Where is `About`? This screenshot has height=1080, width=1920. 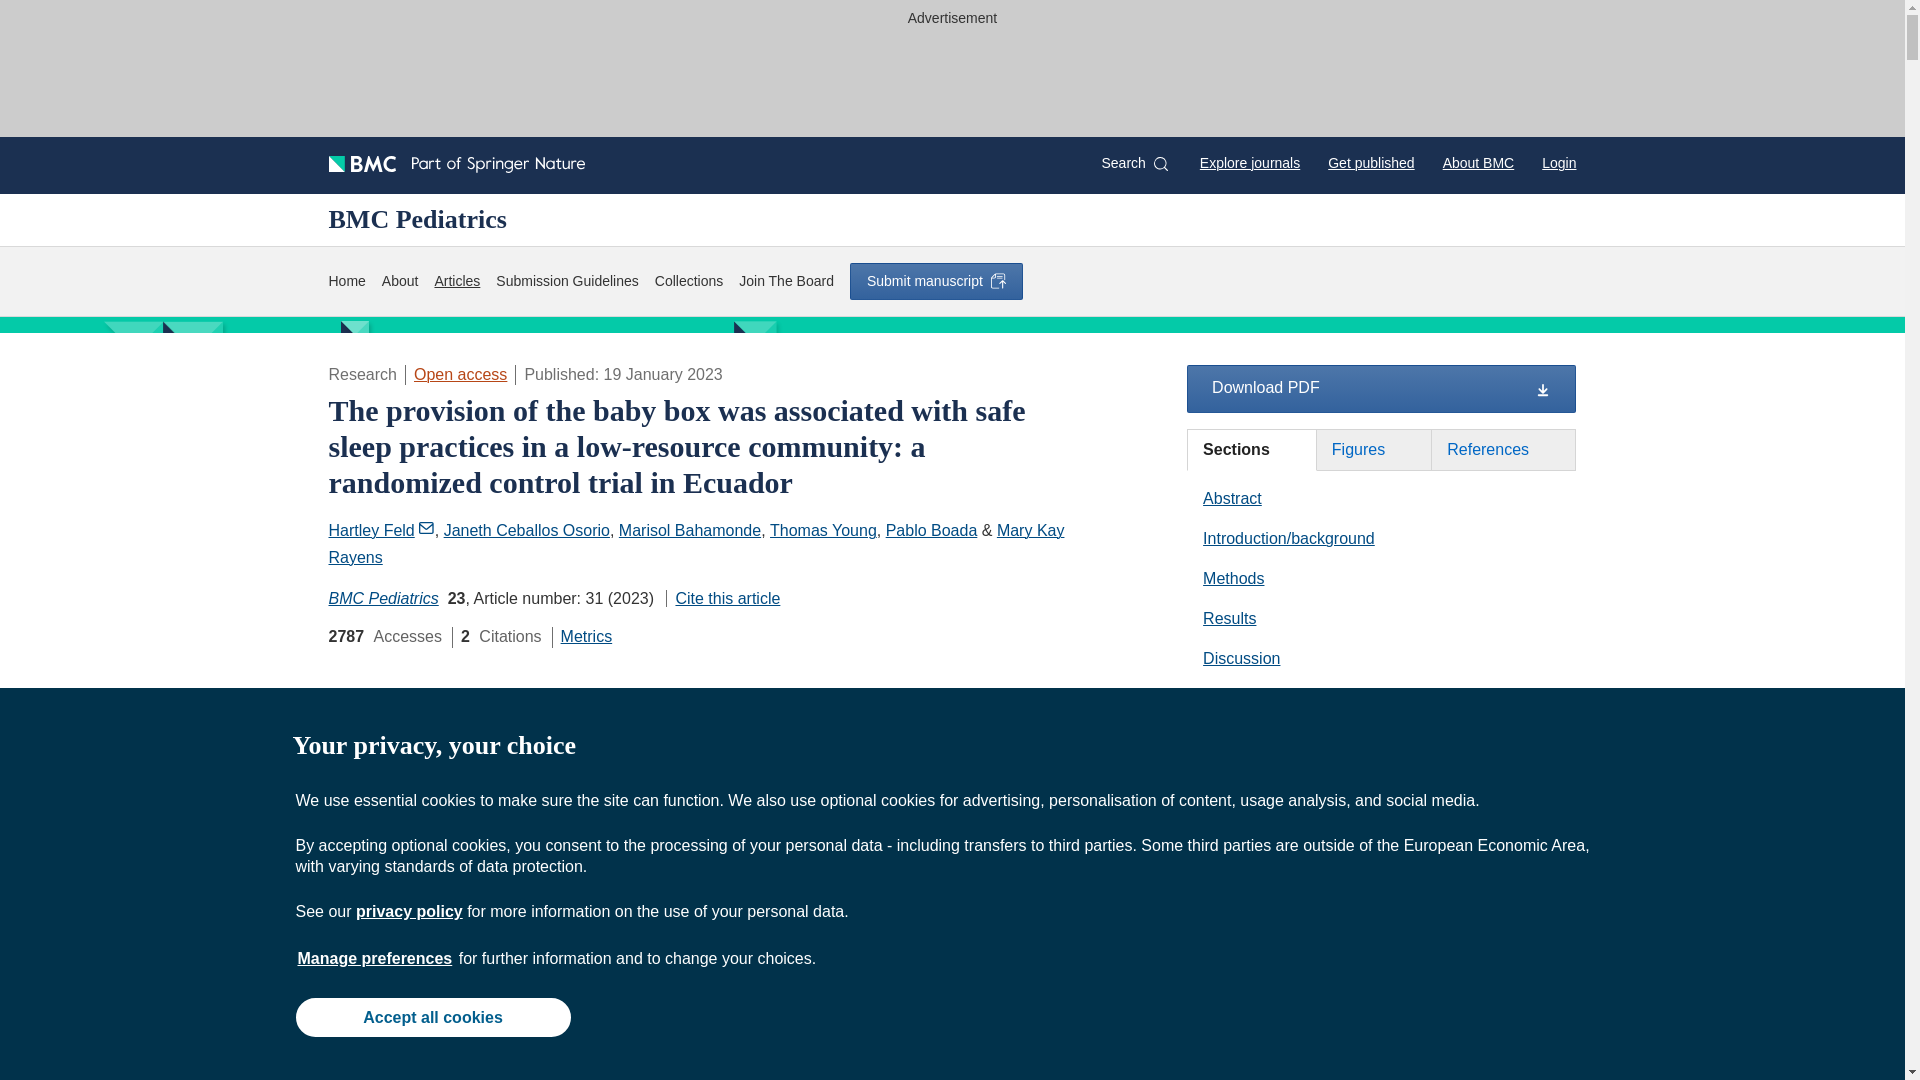
About is located at coordinates (400, 281).